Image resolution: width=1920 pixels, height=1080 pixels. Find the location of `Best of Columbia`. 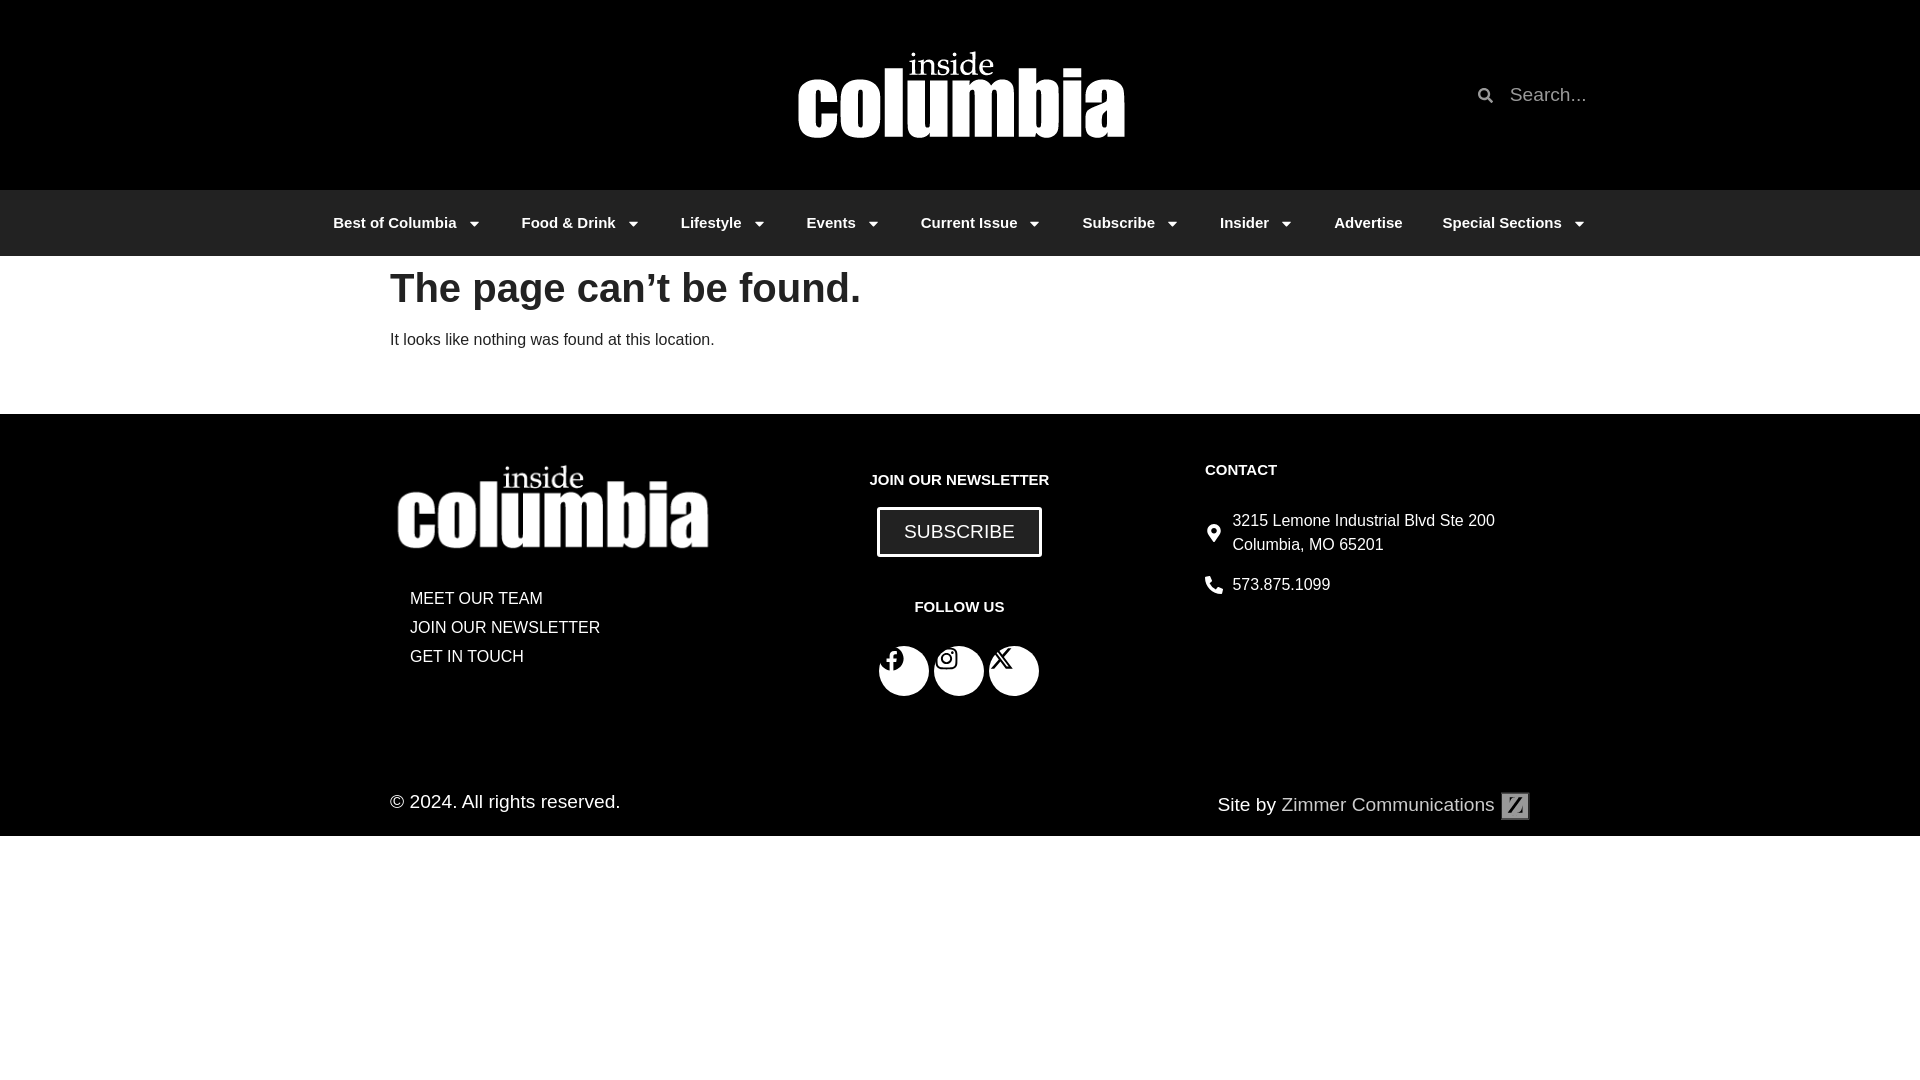

Best of Columbia is located at coordinates (406, 222).